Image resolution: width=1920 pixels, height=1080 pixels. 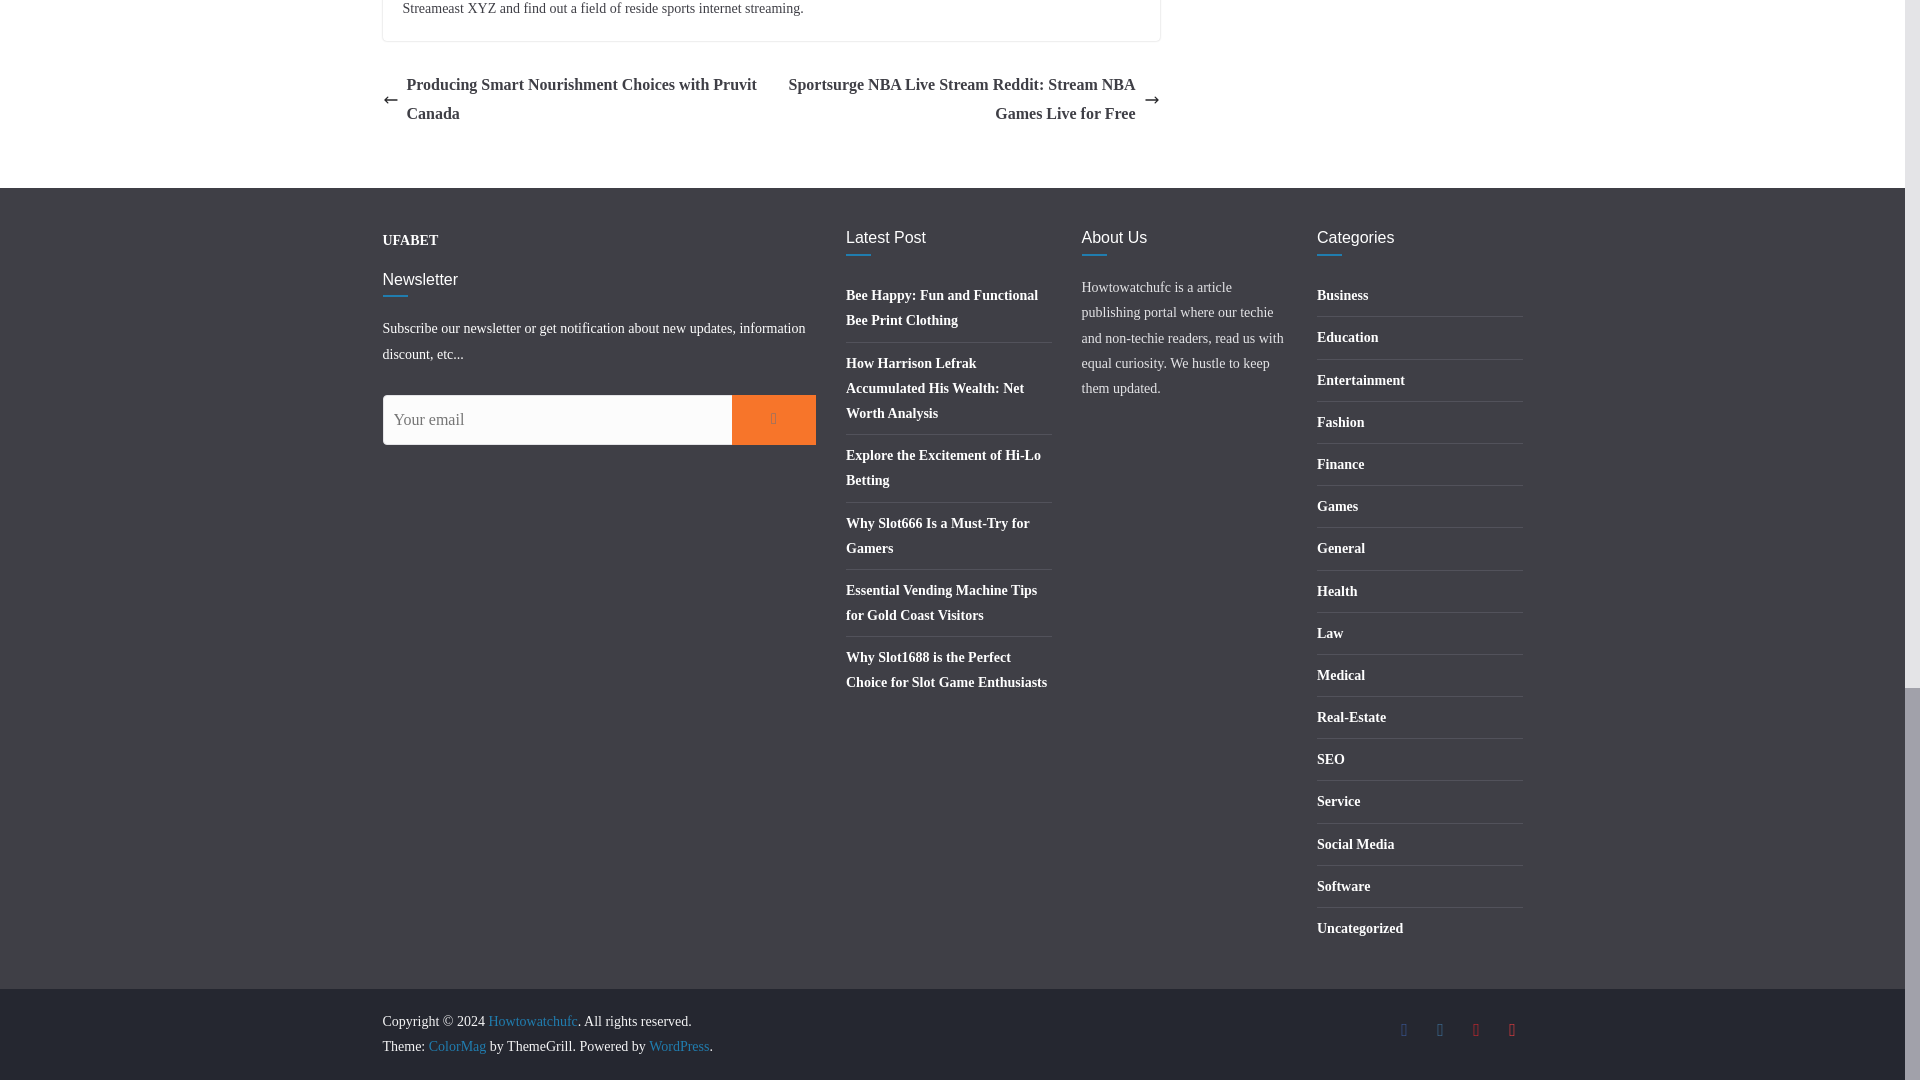 What do you see at coordinates (1355, 844) in the screenshot?
I see `Social Media` at bounding box center [1355, 844].